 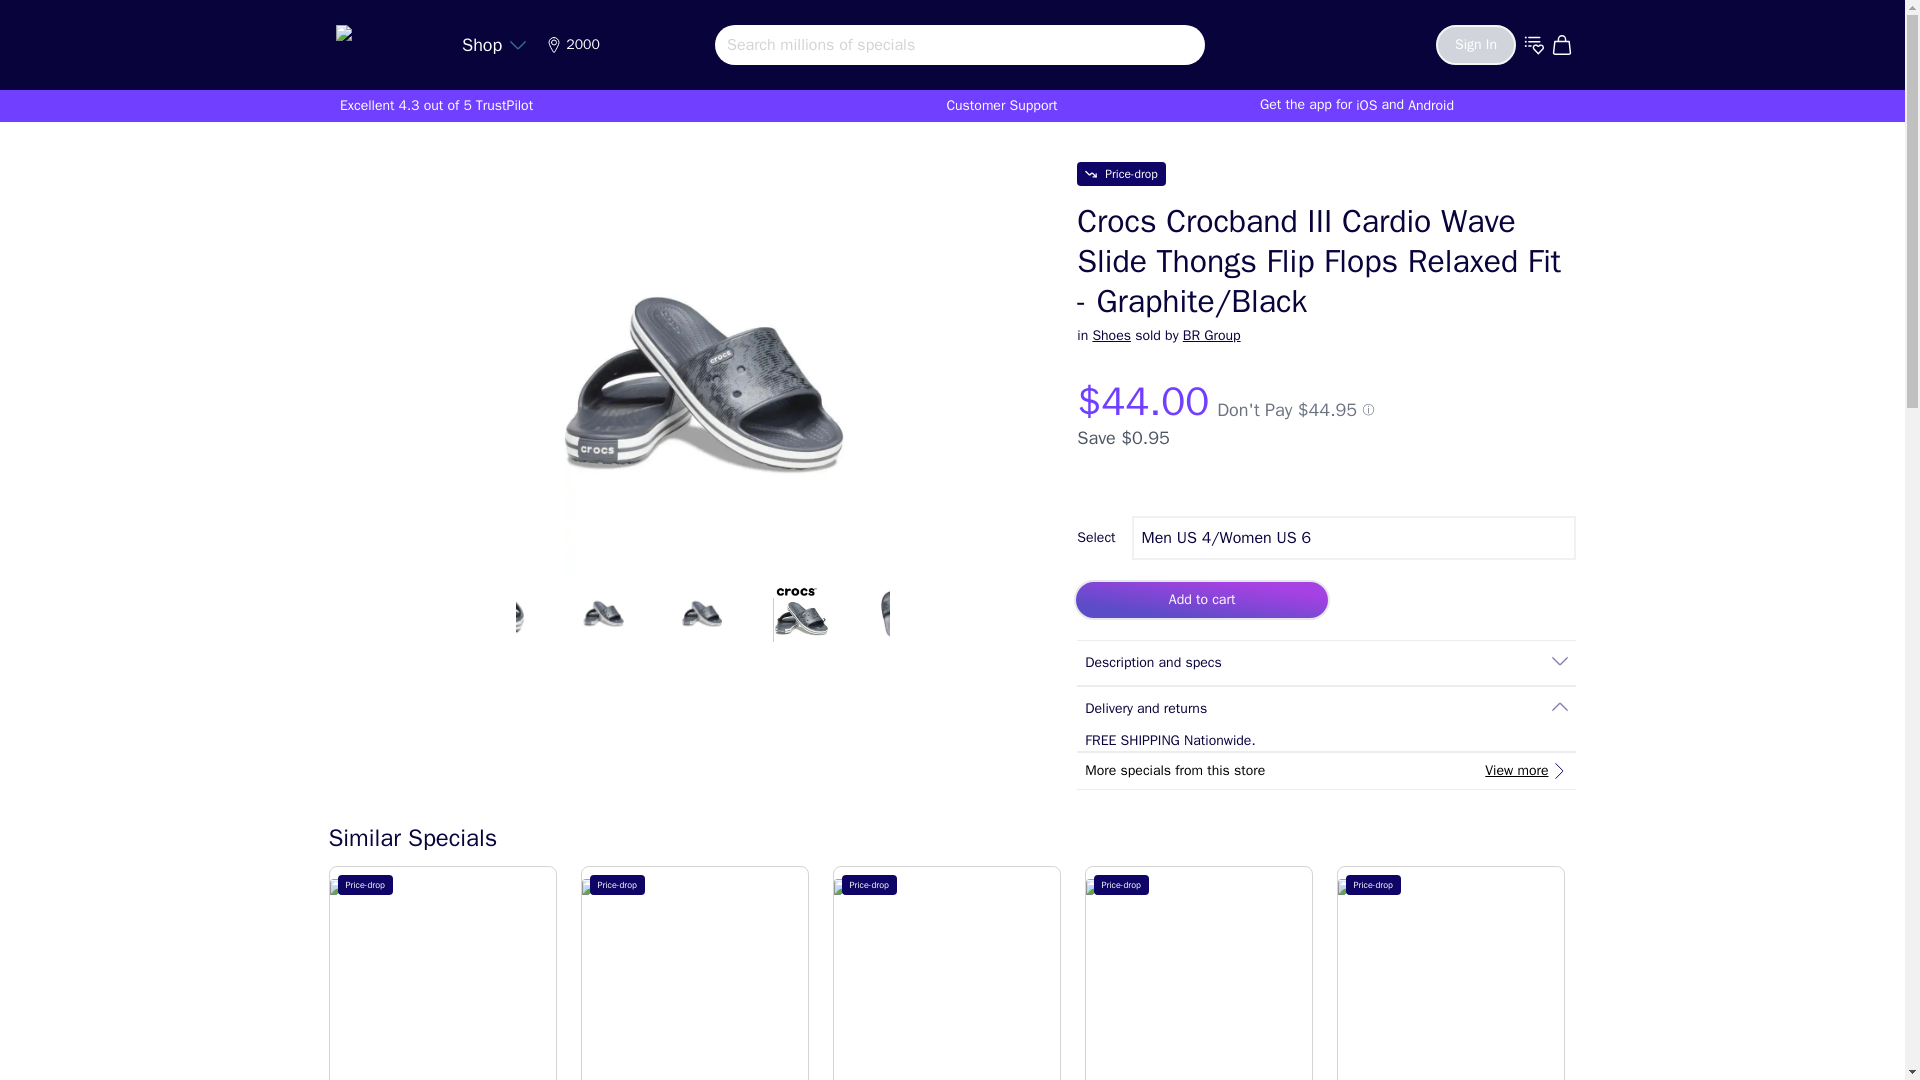 What do you see at coordinates (384, 40) in the screenshot?
I see `lasoo` at bounding box center [384, 40].